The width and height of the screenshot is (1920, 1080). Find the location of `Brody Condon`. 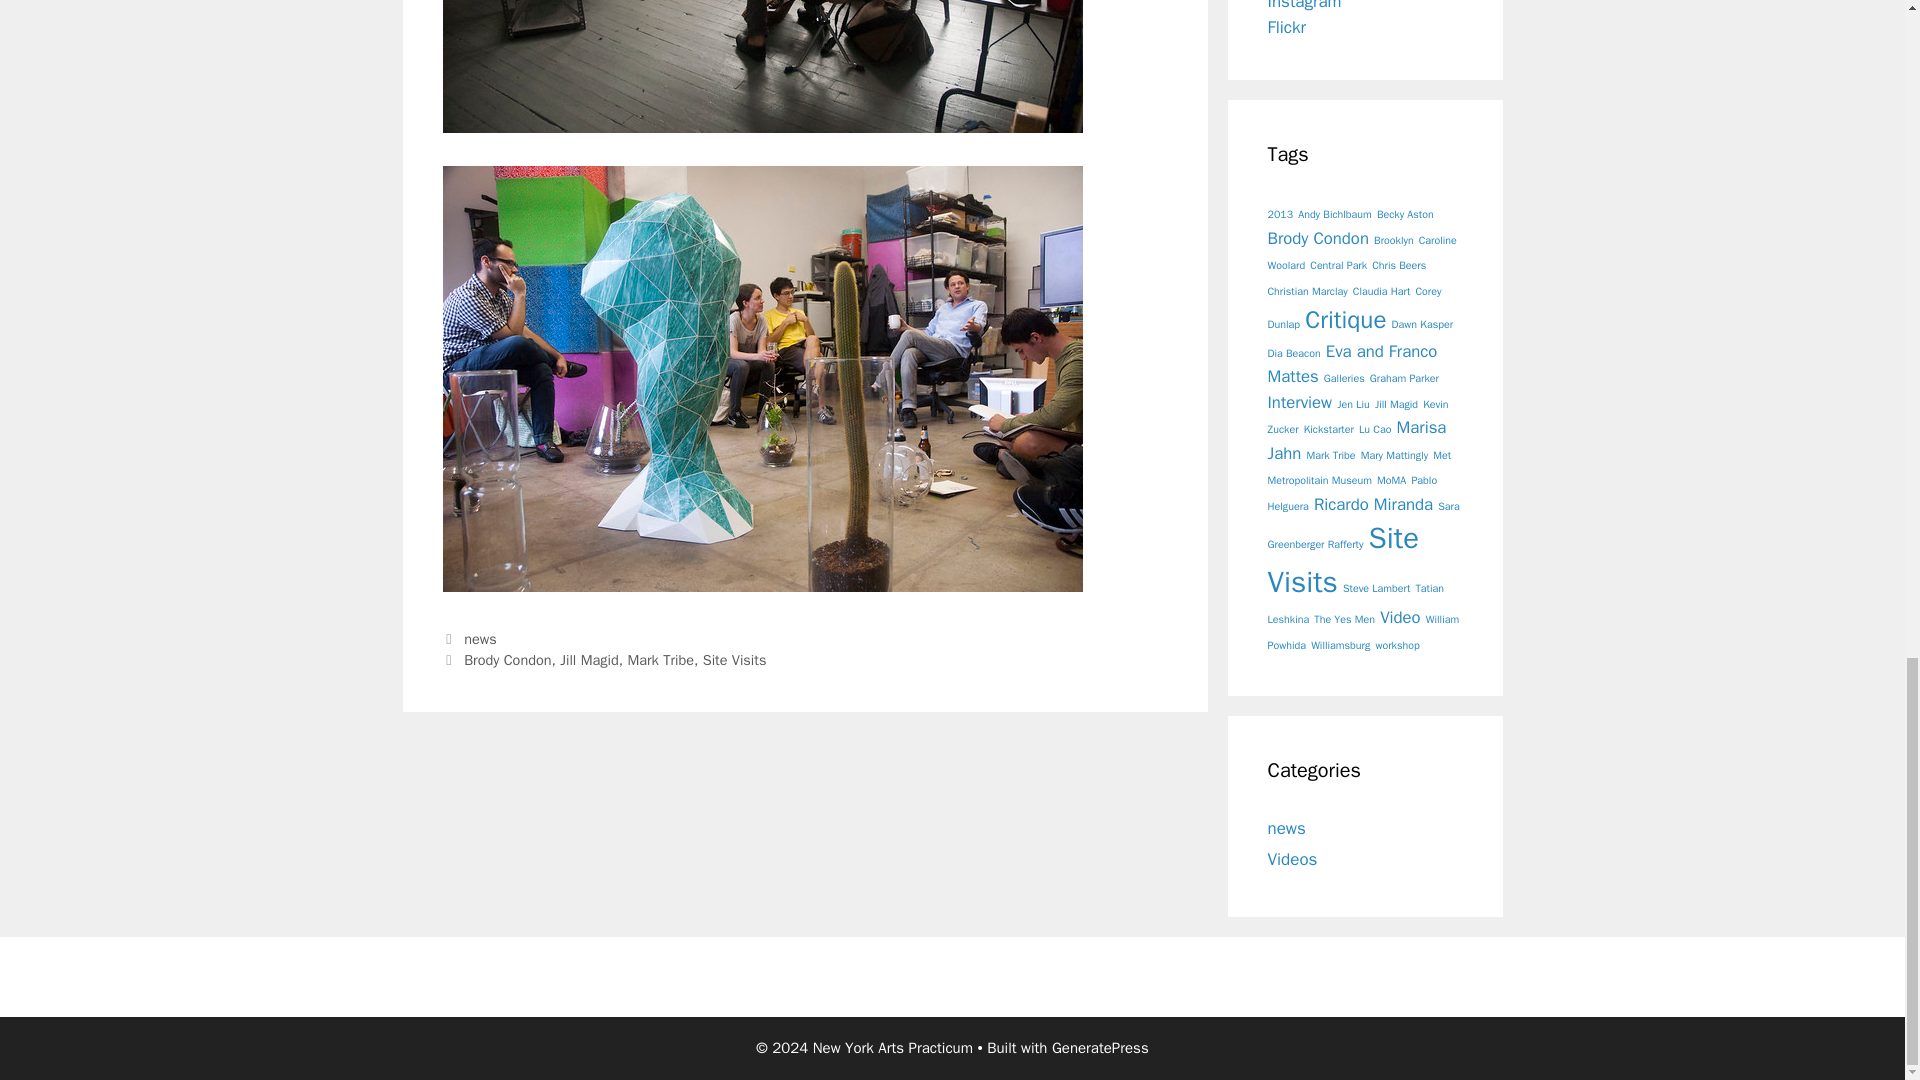

Brody Condon is located at coordinates (1318, 238).